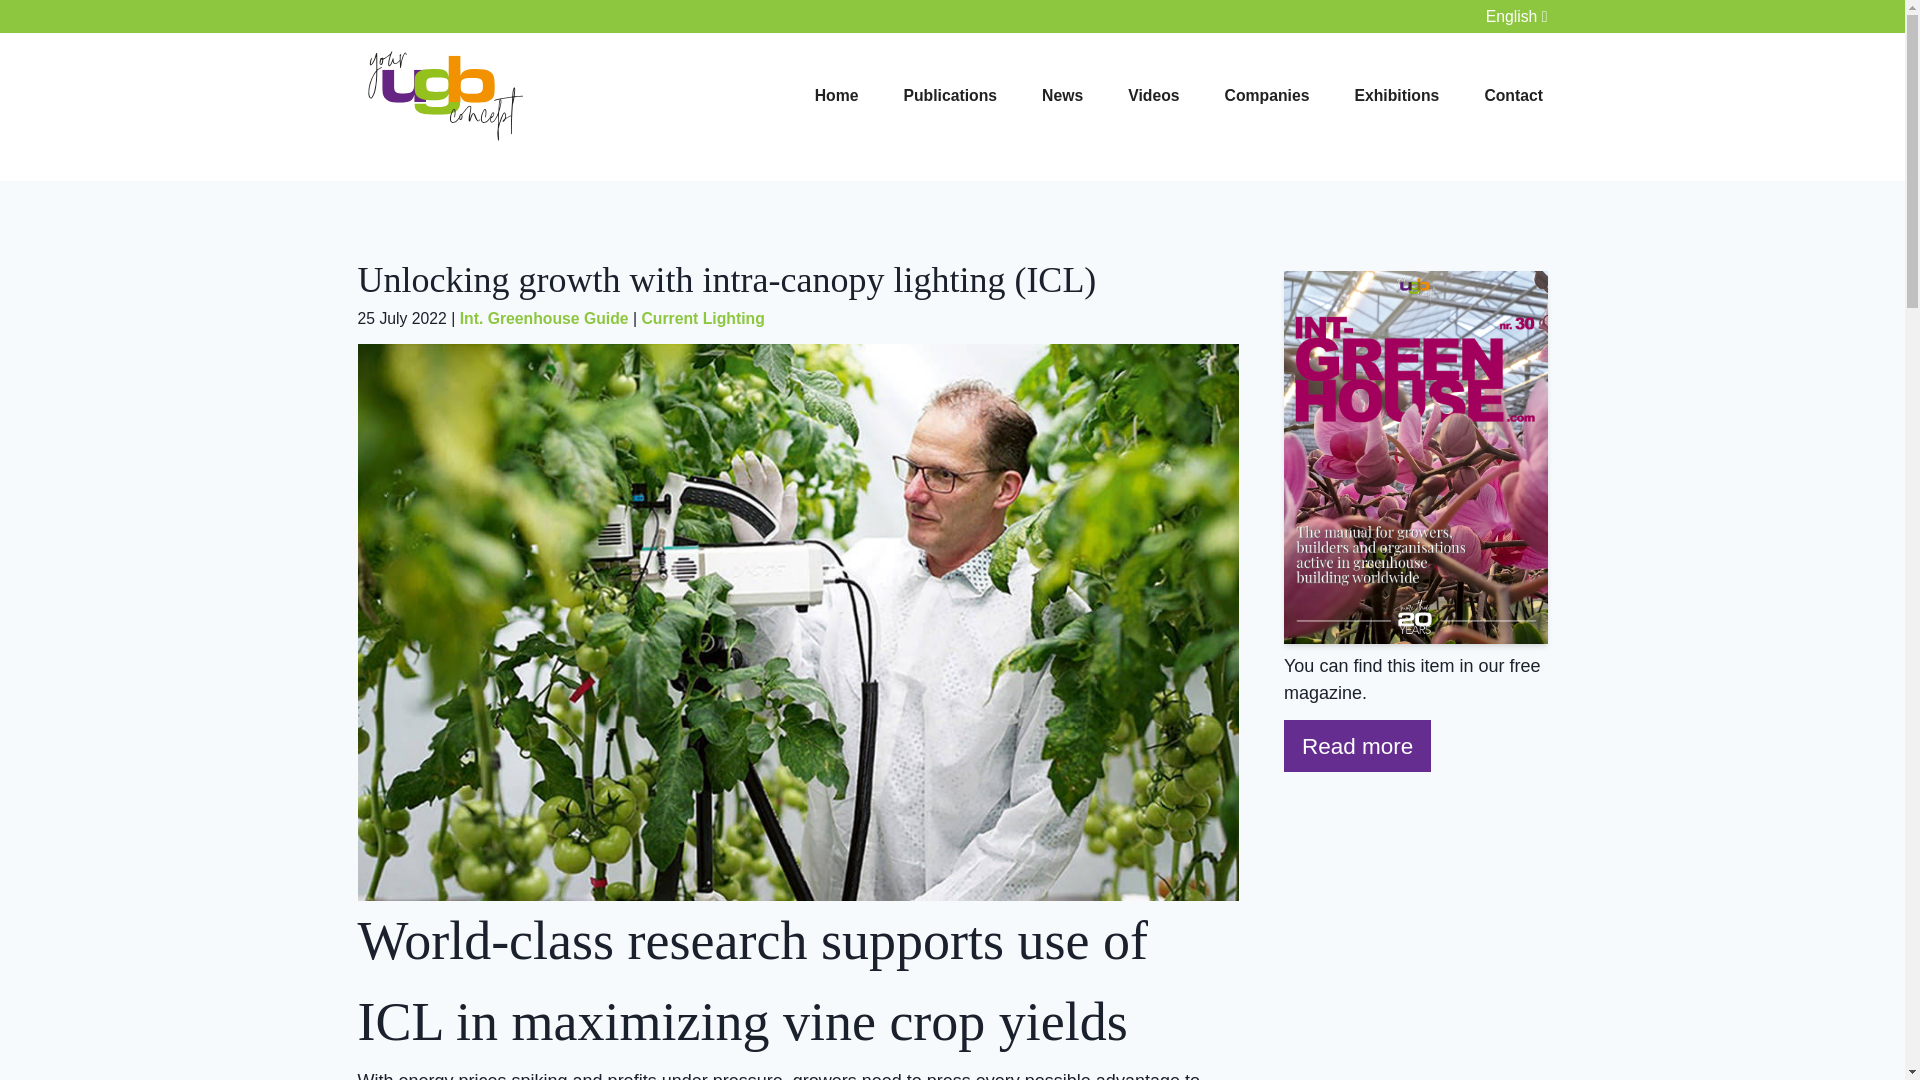  What do you see at coordinates (544, 318) in the screenshot?
I see `Int. Greenhouse Guide` at bounding box center [544, 318].